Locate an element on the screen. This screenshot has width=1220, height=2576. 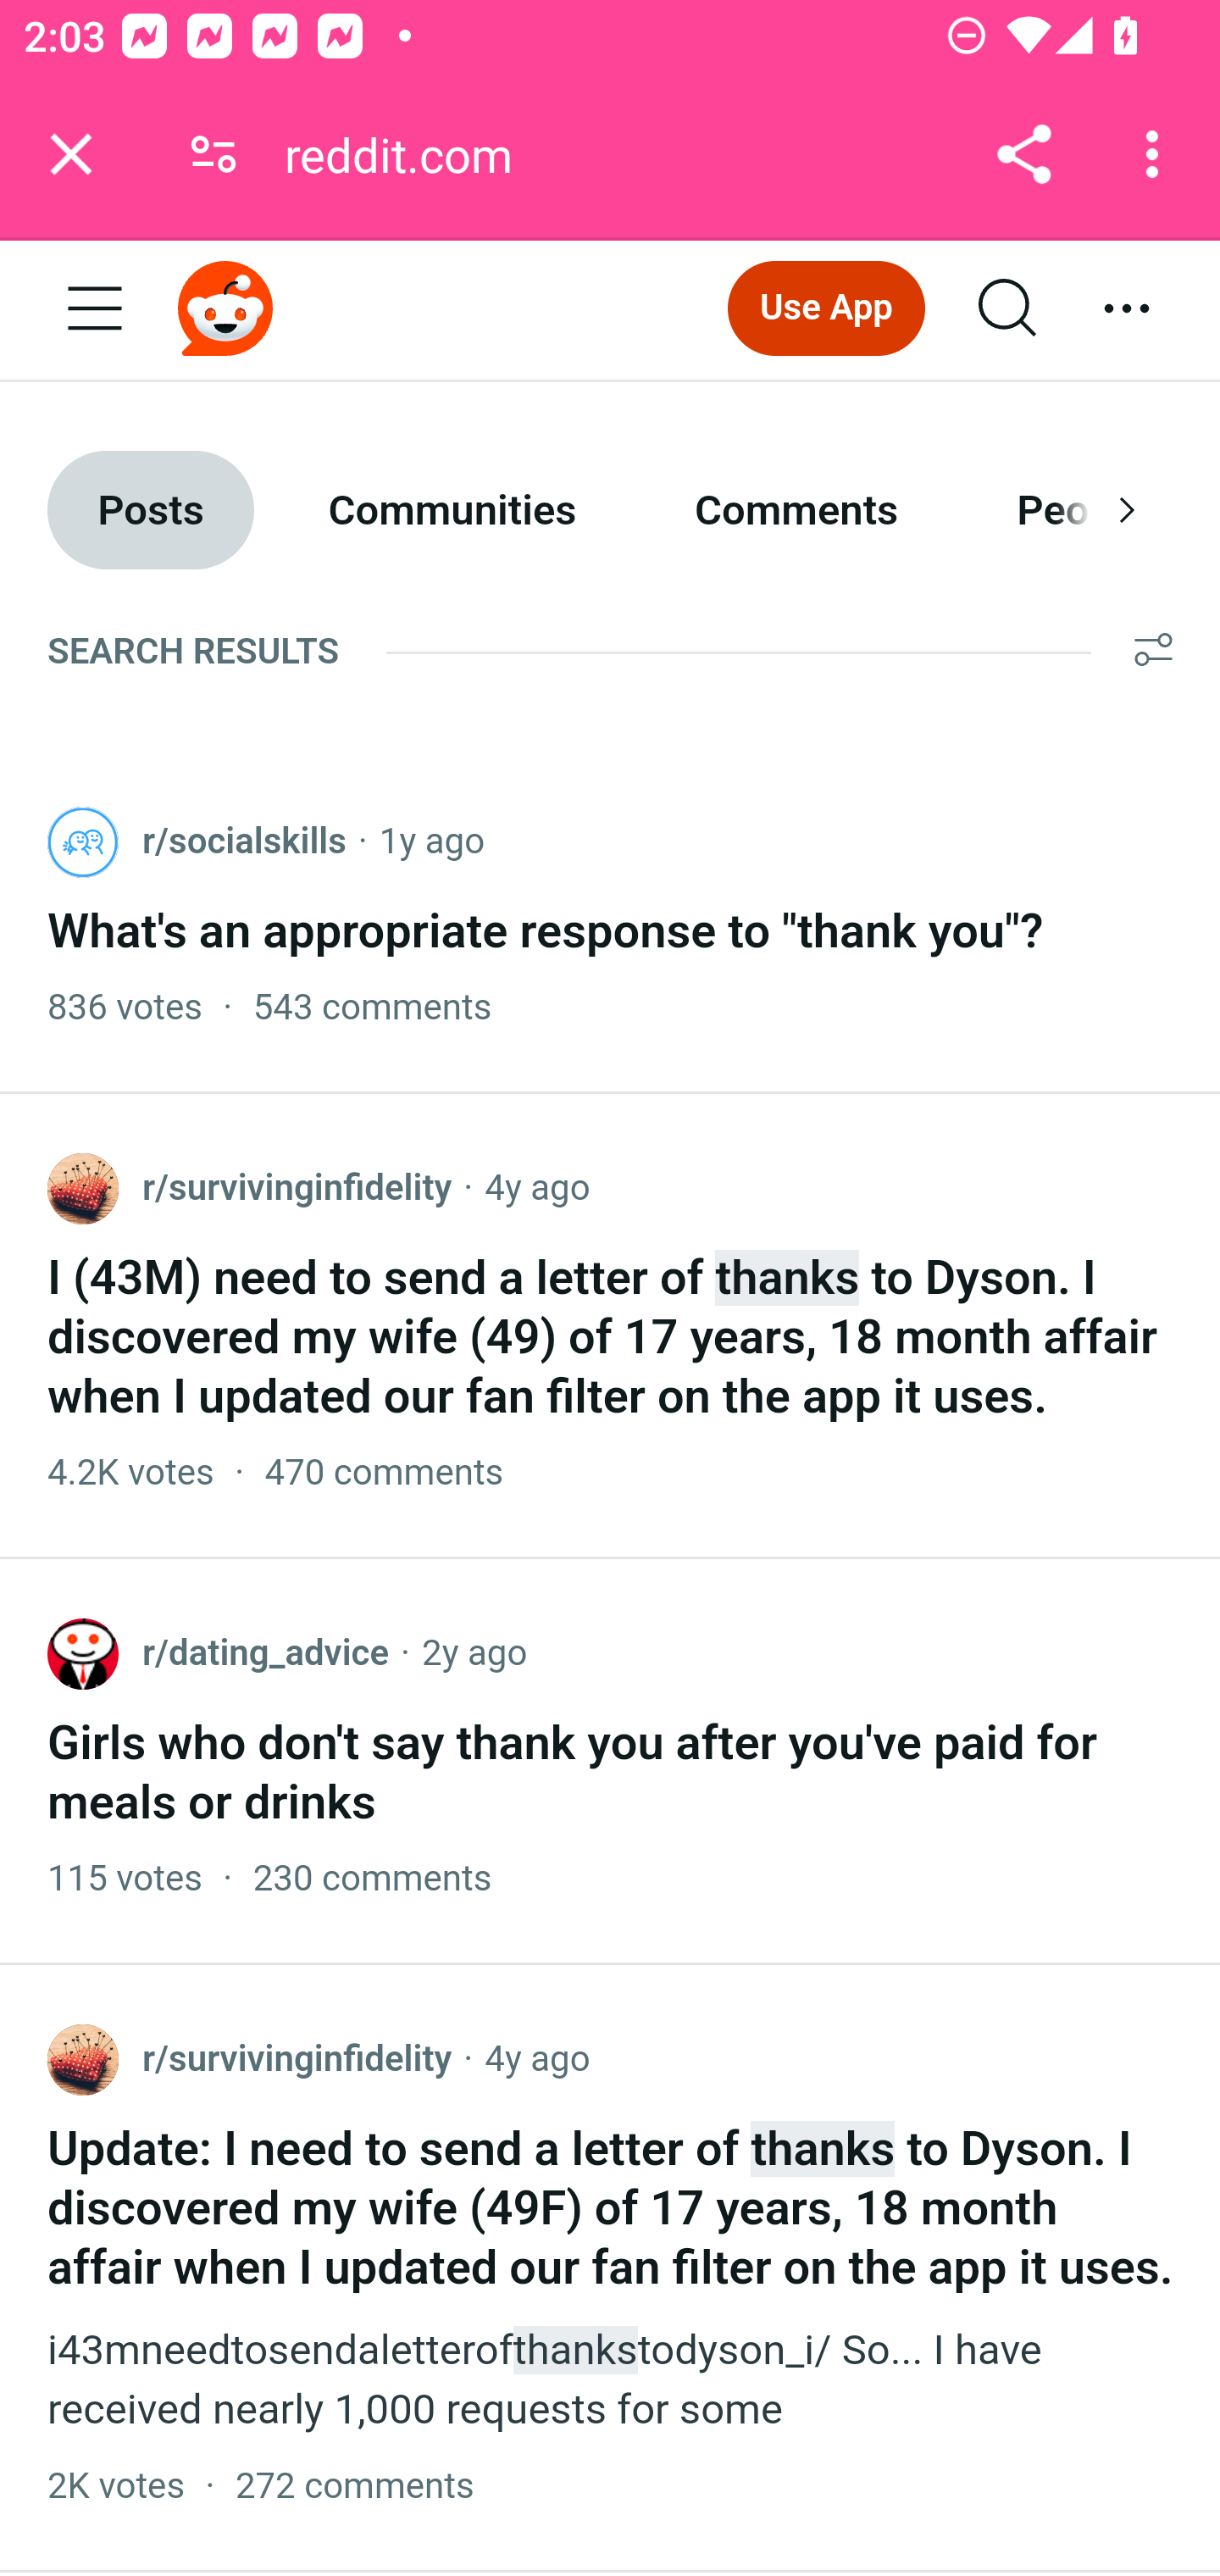
Customize and control Google Chrome is located at coordinates (1157, 154).